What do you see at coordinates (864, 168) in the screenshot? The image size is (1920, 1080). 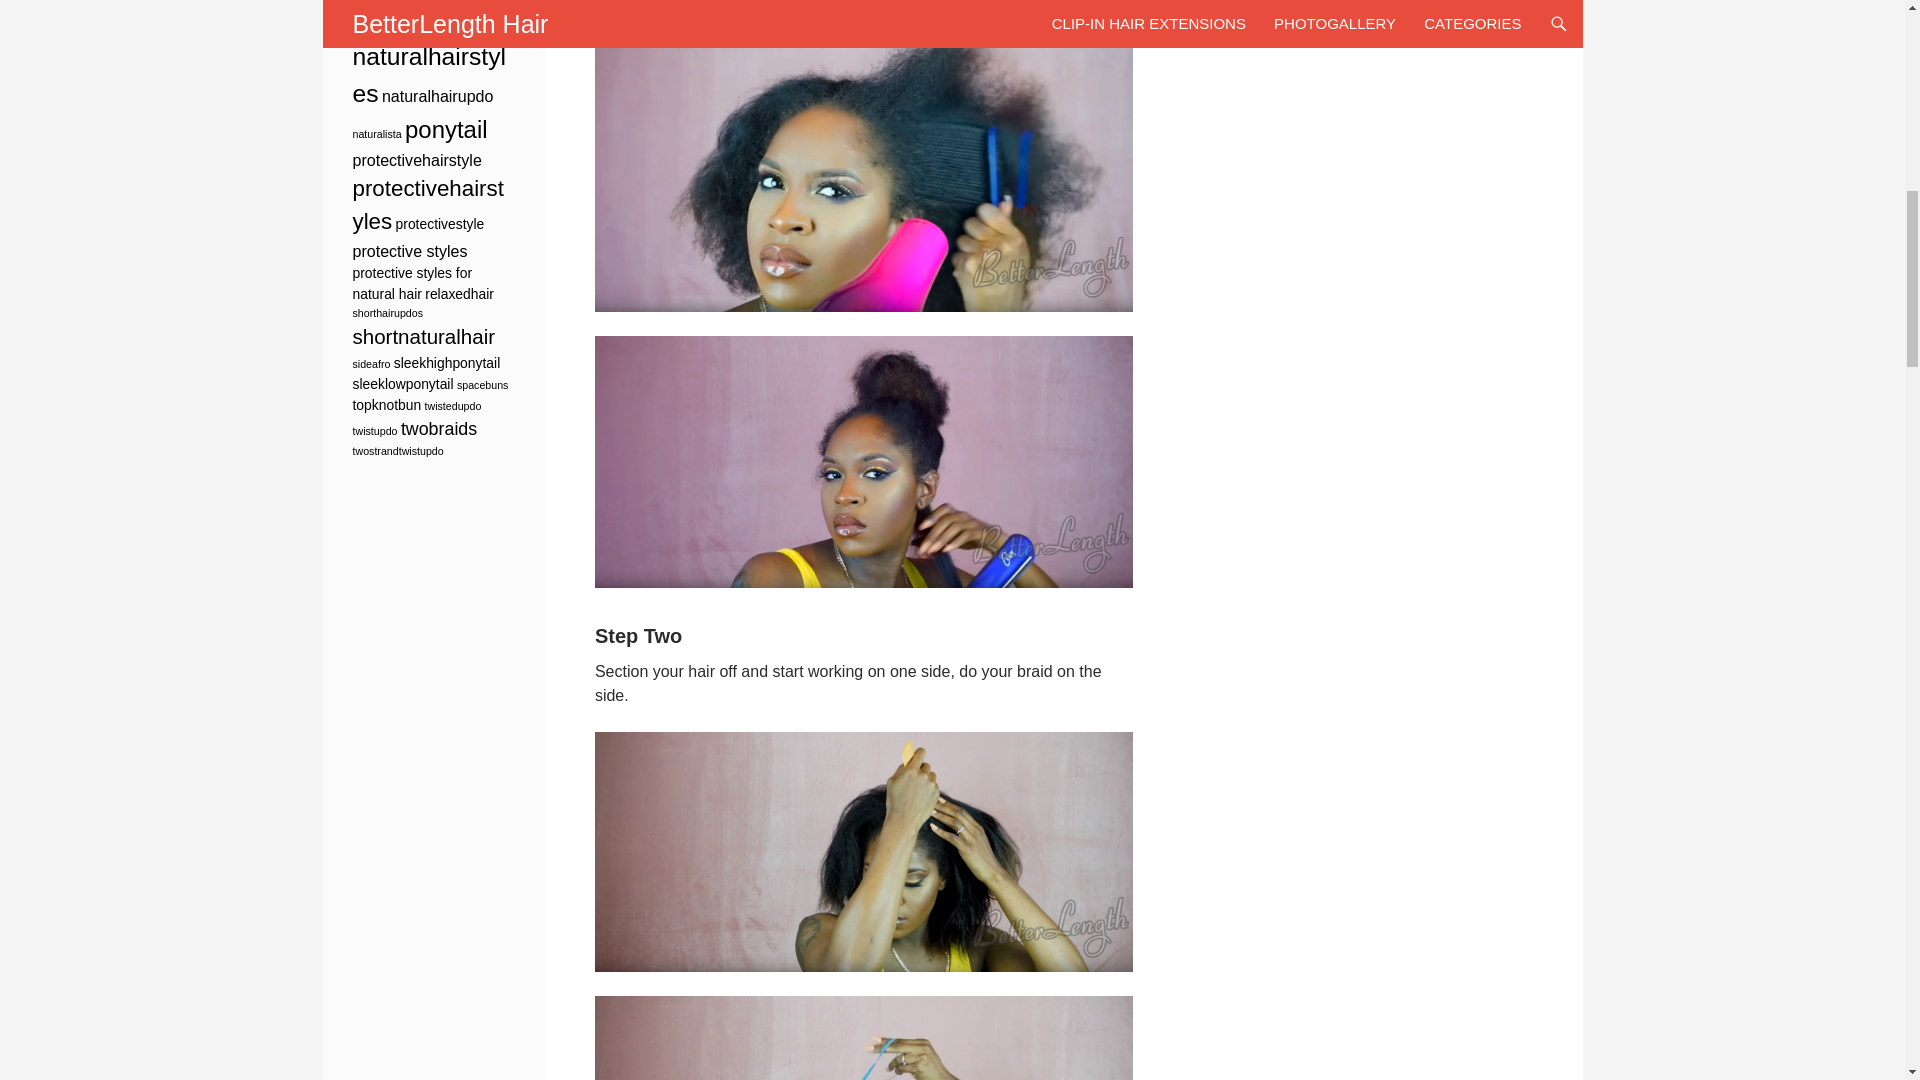 I see `How to Turn 2 Simple Braids Into A Stunning Hairstyle` at bounding box center [864, 168].